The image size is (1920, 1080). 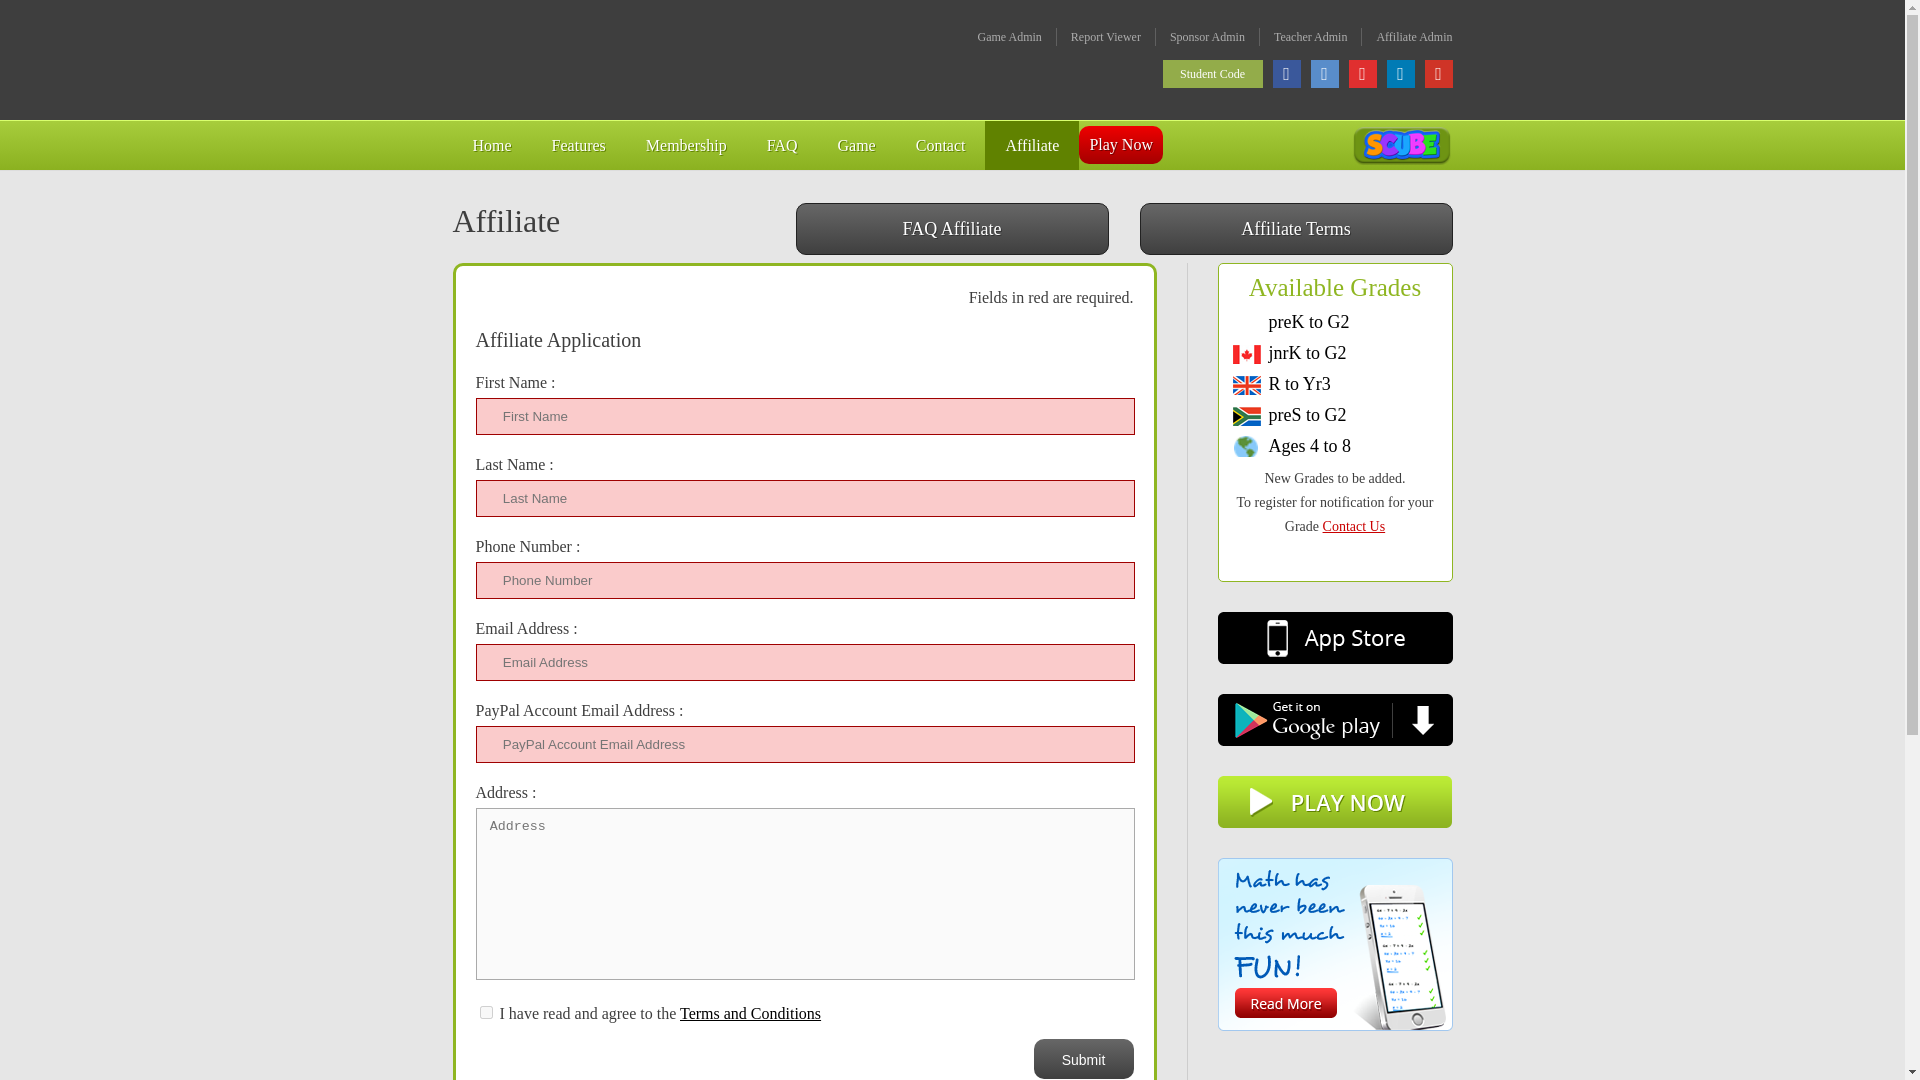 What do you see at coordinates (856, 144) in the screenshot?
I see `Game` at bounding box center [856, 144].